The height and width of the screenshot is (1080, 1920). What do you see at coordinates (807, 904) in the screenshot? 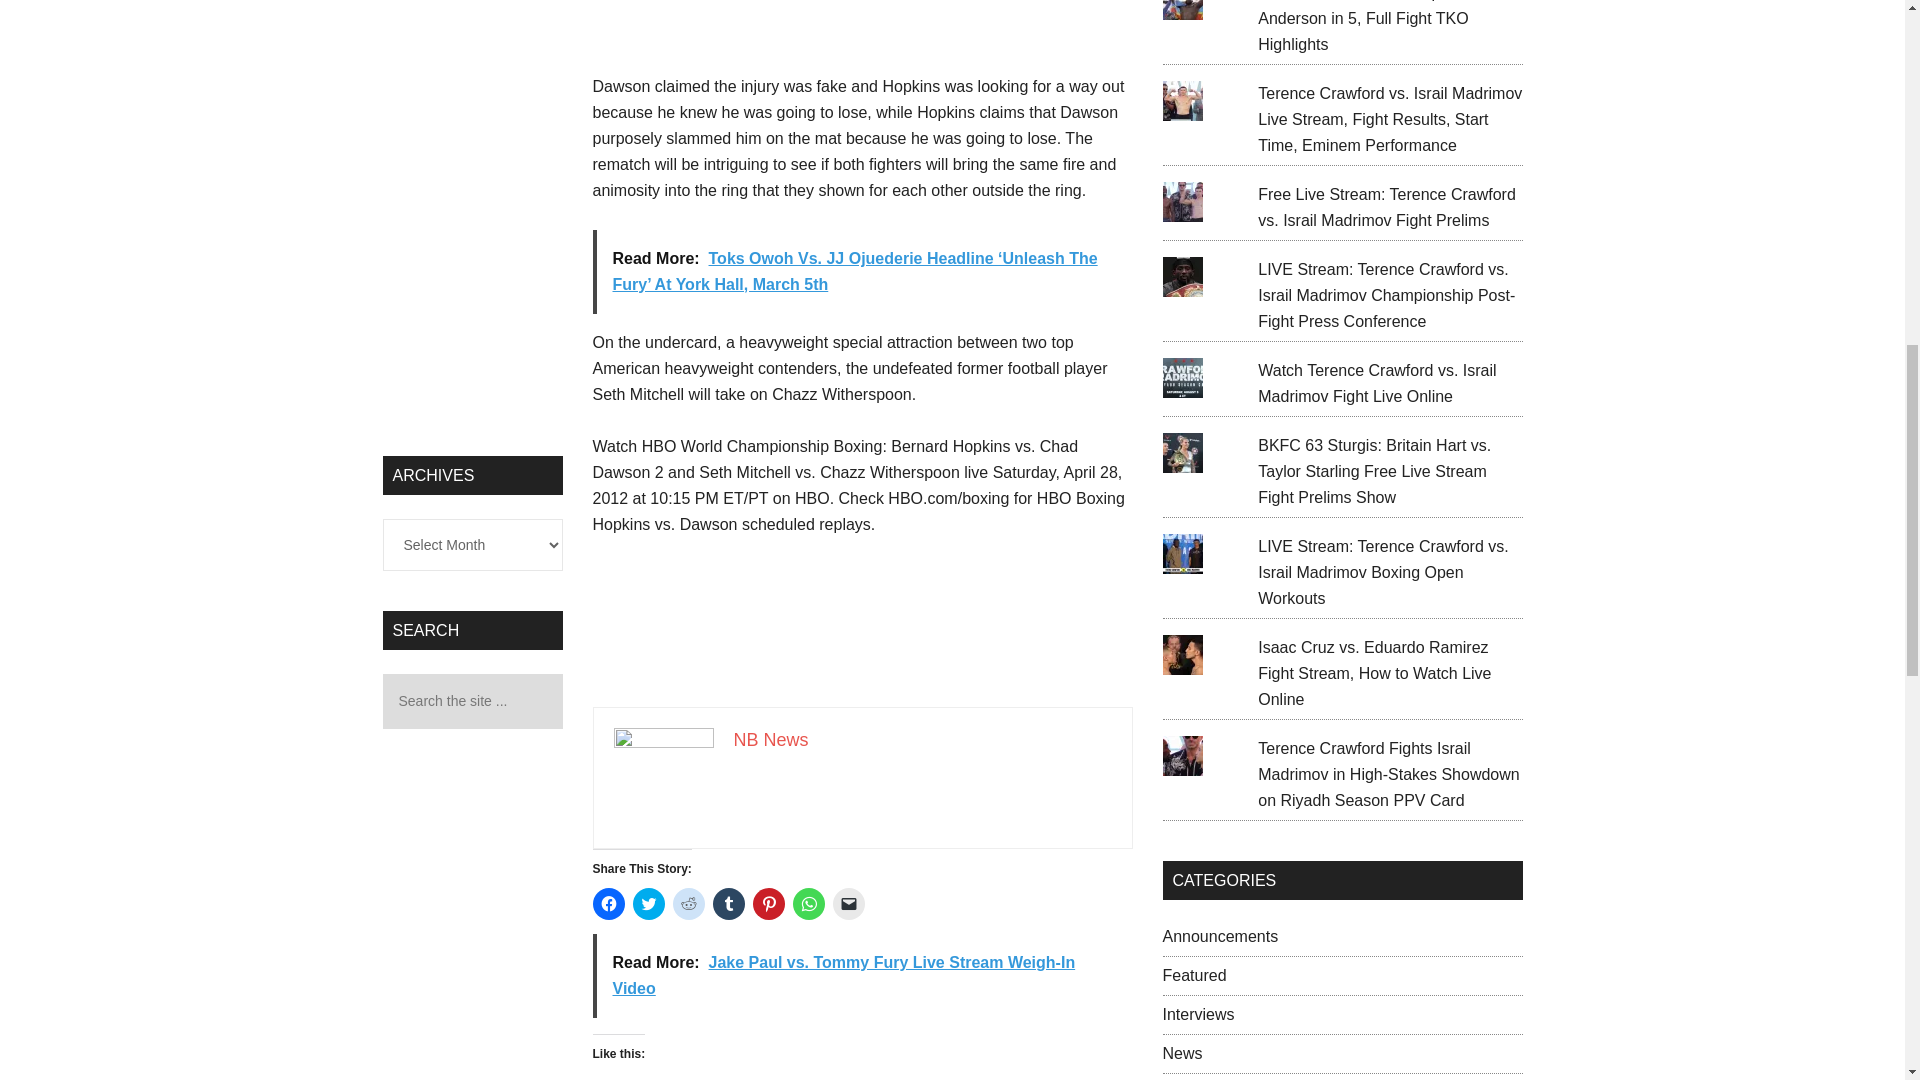
I see `Click to share on WhatsApp` at bounding box center [807, 904].